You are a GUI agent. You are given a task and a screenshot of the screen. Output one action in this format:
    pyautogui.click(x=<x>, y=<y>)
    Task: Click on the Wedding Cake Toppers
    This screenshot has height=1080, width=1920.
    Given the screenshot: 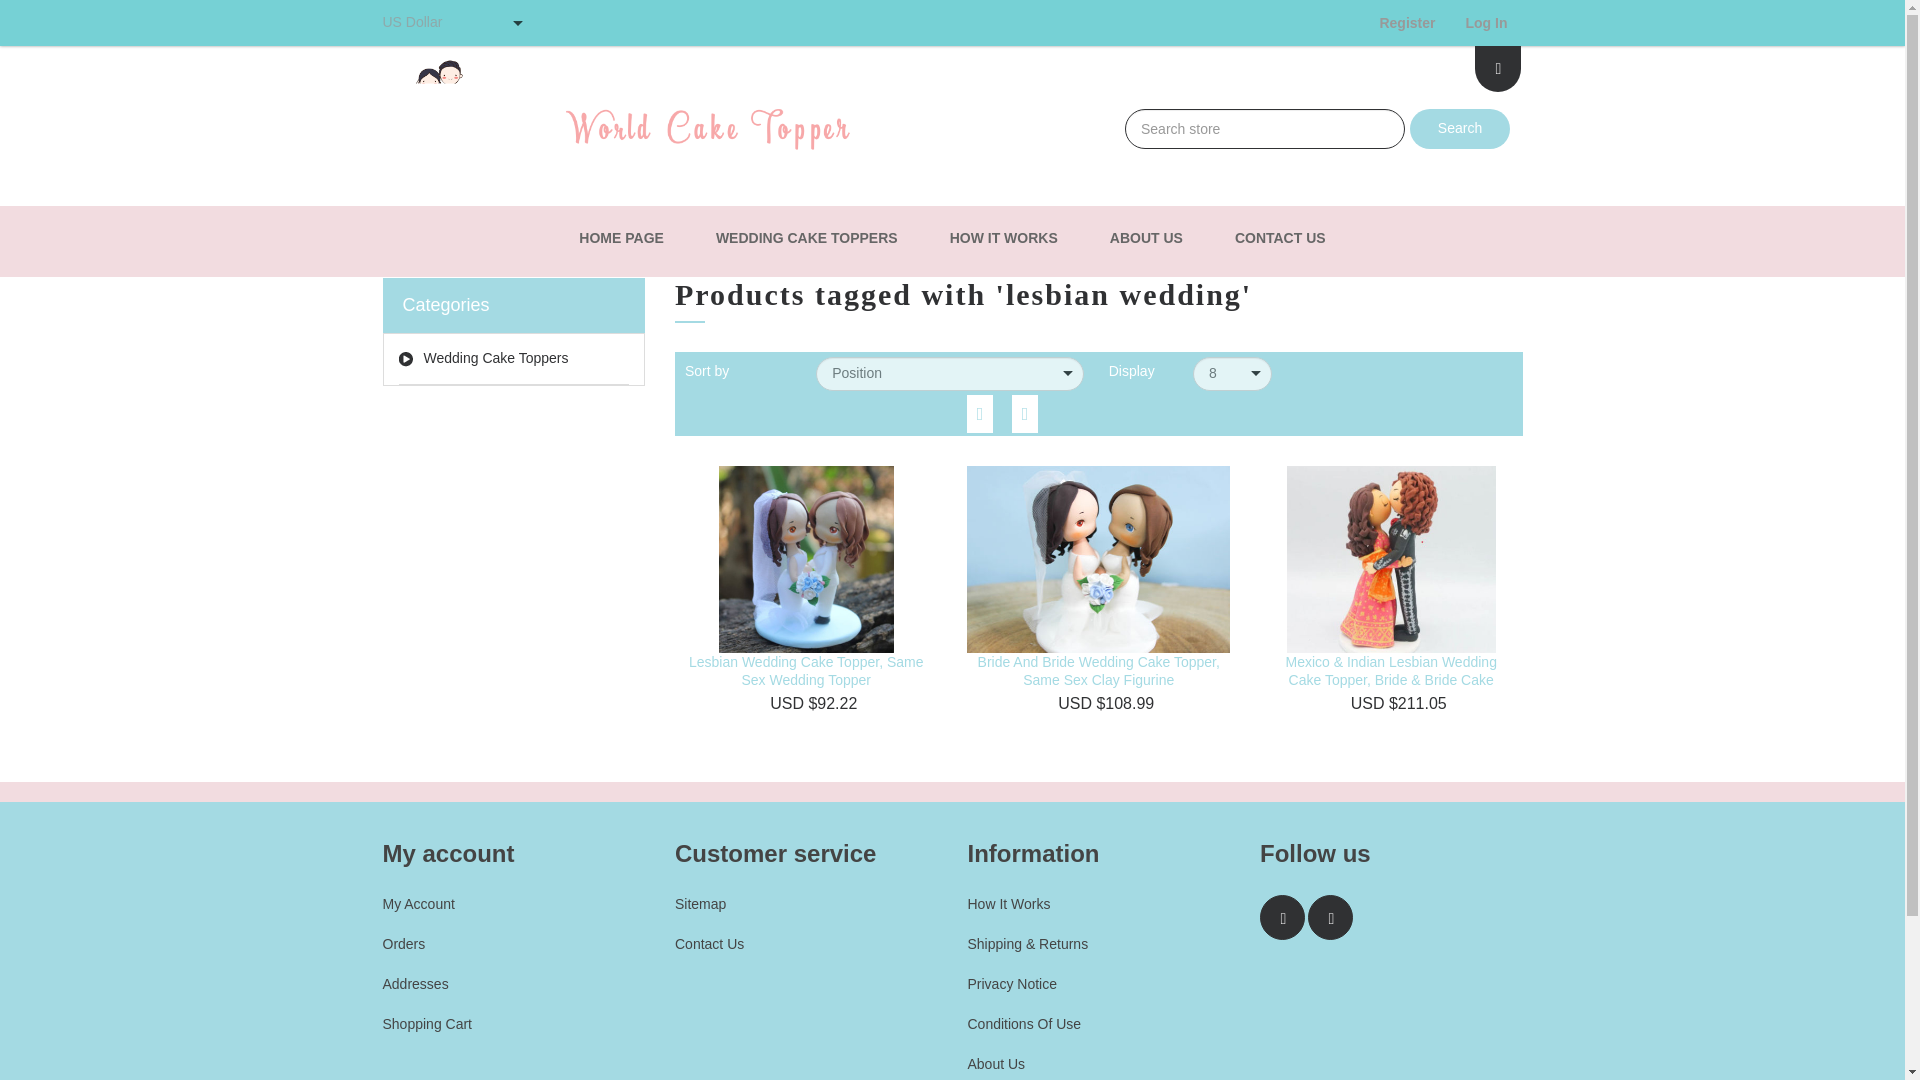 What is the action you would take?
    pyautogui.click(x=513, y=358)
    